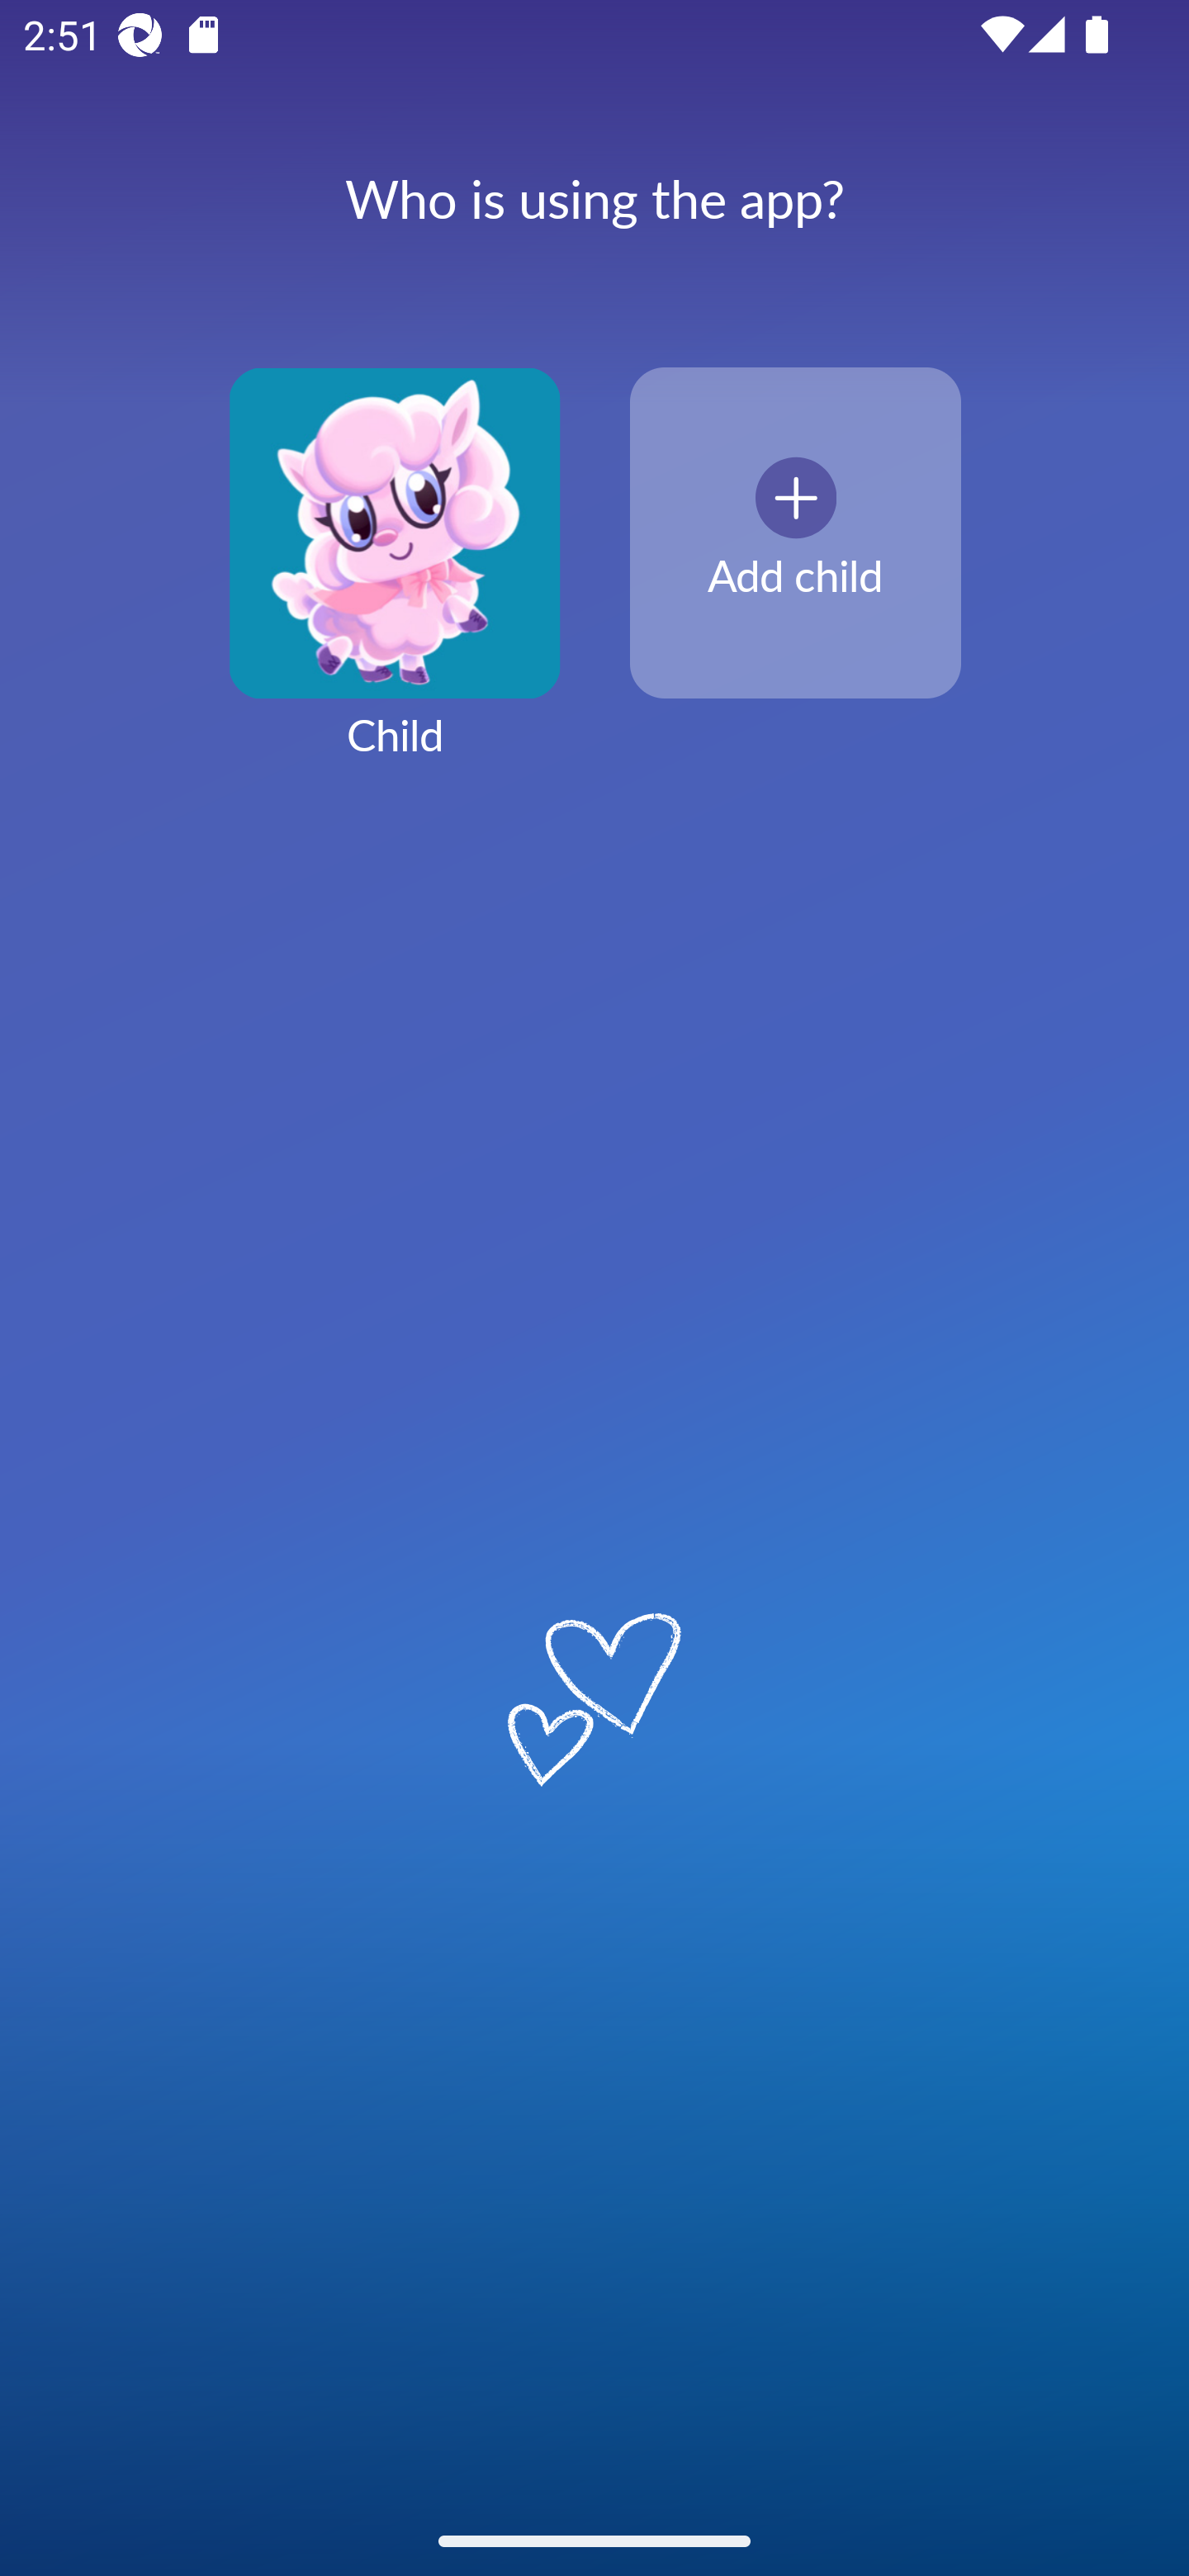 This screenshot has width=1189, height=2576. Describe the element at coordinates (795, 533) in the screenshot. I see `Add child` at that location.